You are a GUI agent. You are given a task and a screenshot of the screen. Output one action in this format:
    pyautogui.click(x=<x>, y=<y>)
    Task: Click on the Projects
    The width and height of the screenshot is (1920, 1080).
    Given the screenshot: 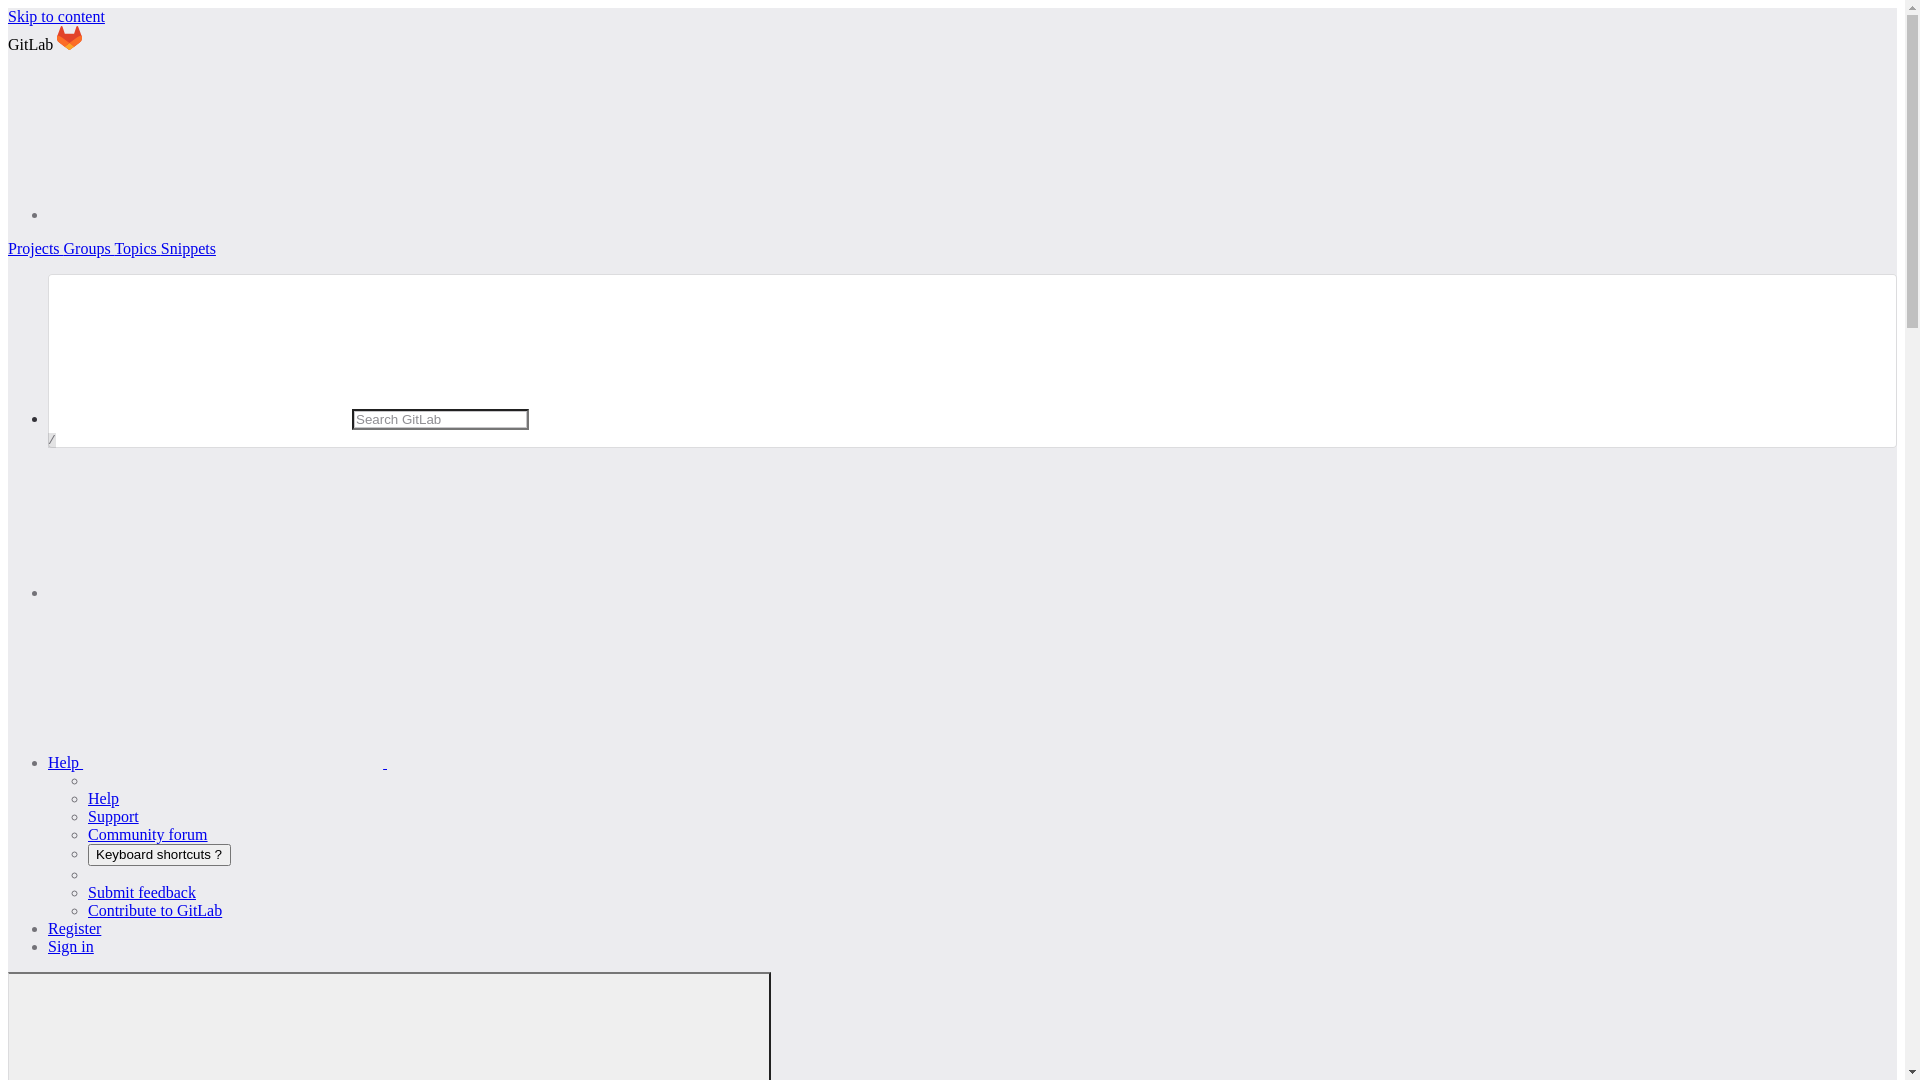 What is the action you would take?
    pyautogui.click(x=36, y=248)
    